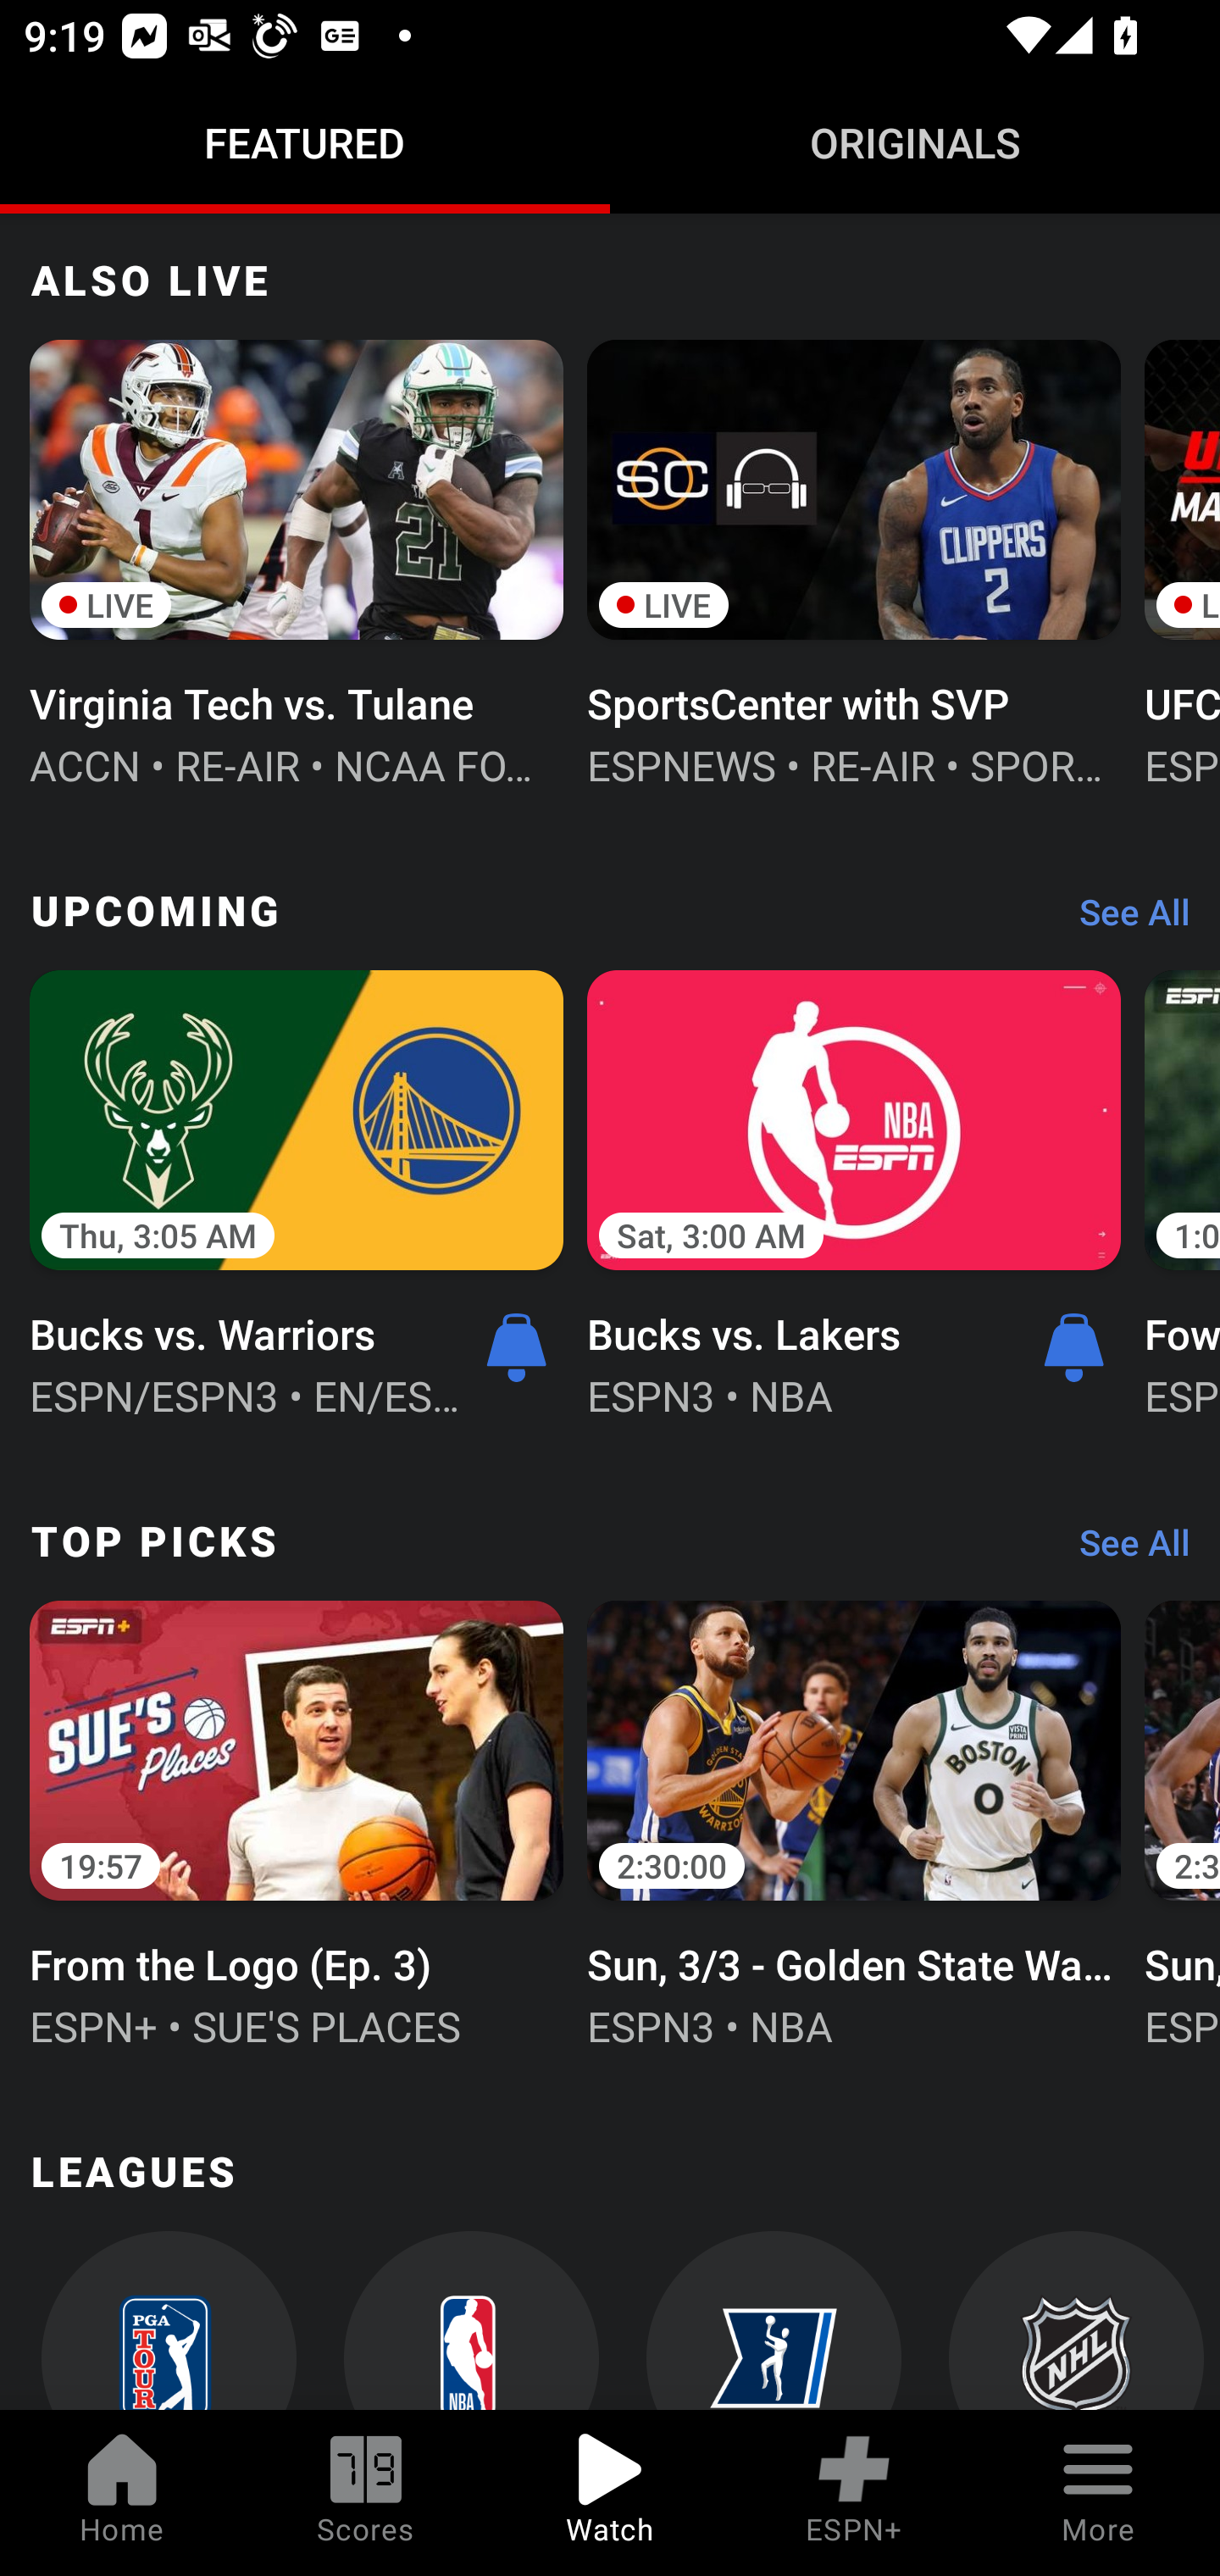  Describe the element at coordinates (915, 142) in the screenshot. I see `Originals ORIGINALS` at that location.